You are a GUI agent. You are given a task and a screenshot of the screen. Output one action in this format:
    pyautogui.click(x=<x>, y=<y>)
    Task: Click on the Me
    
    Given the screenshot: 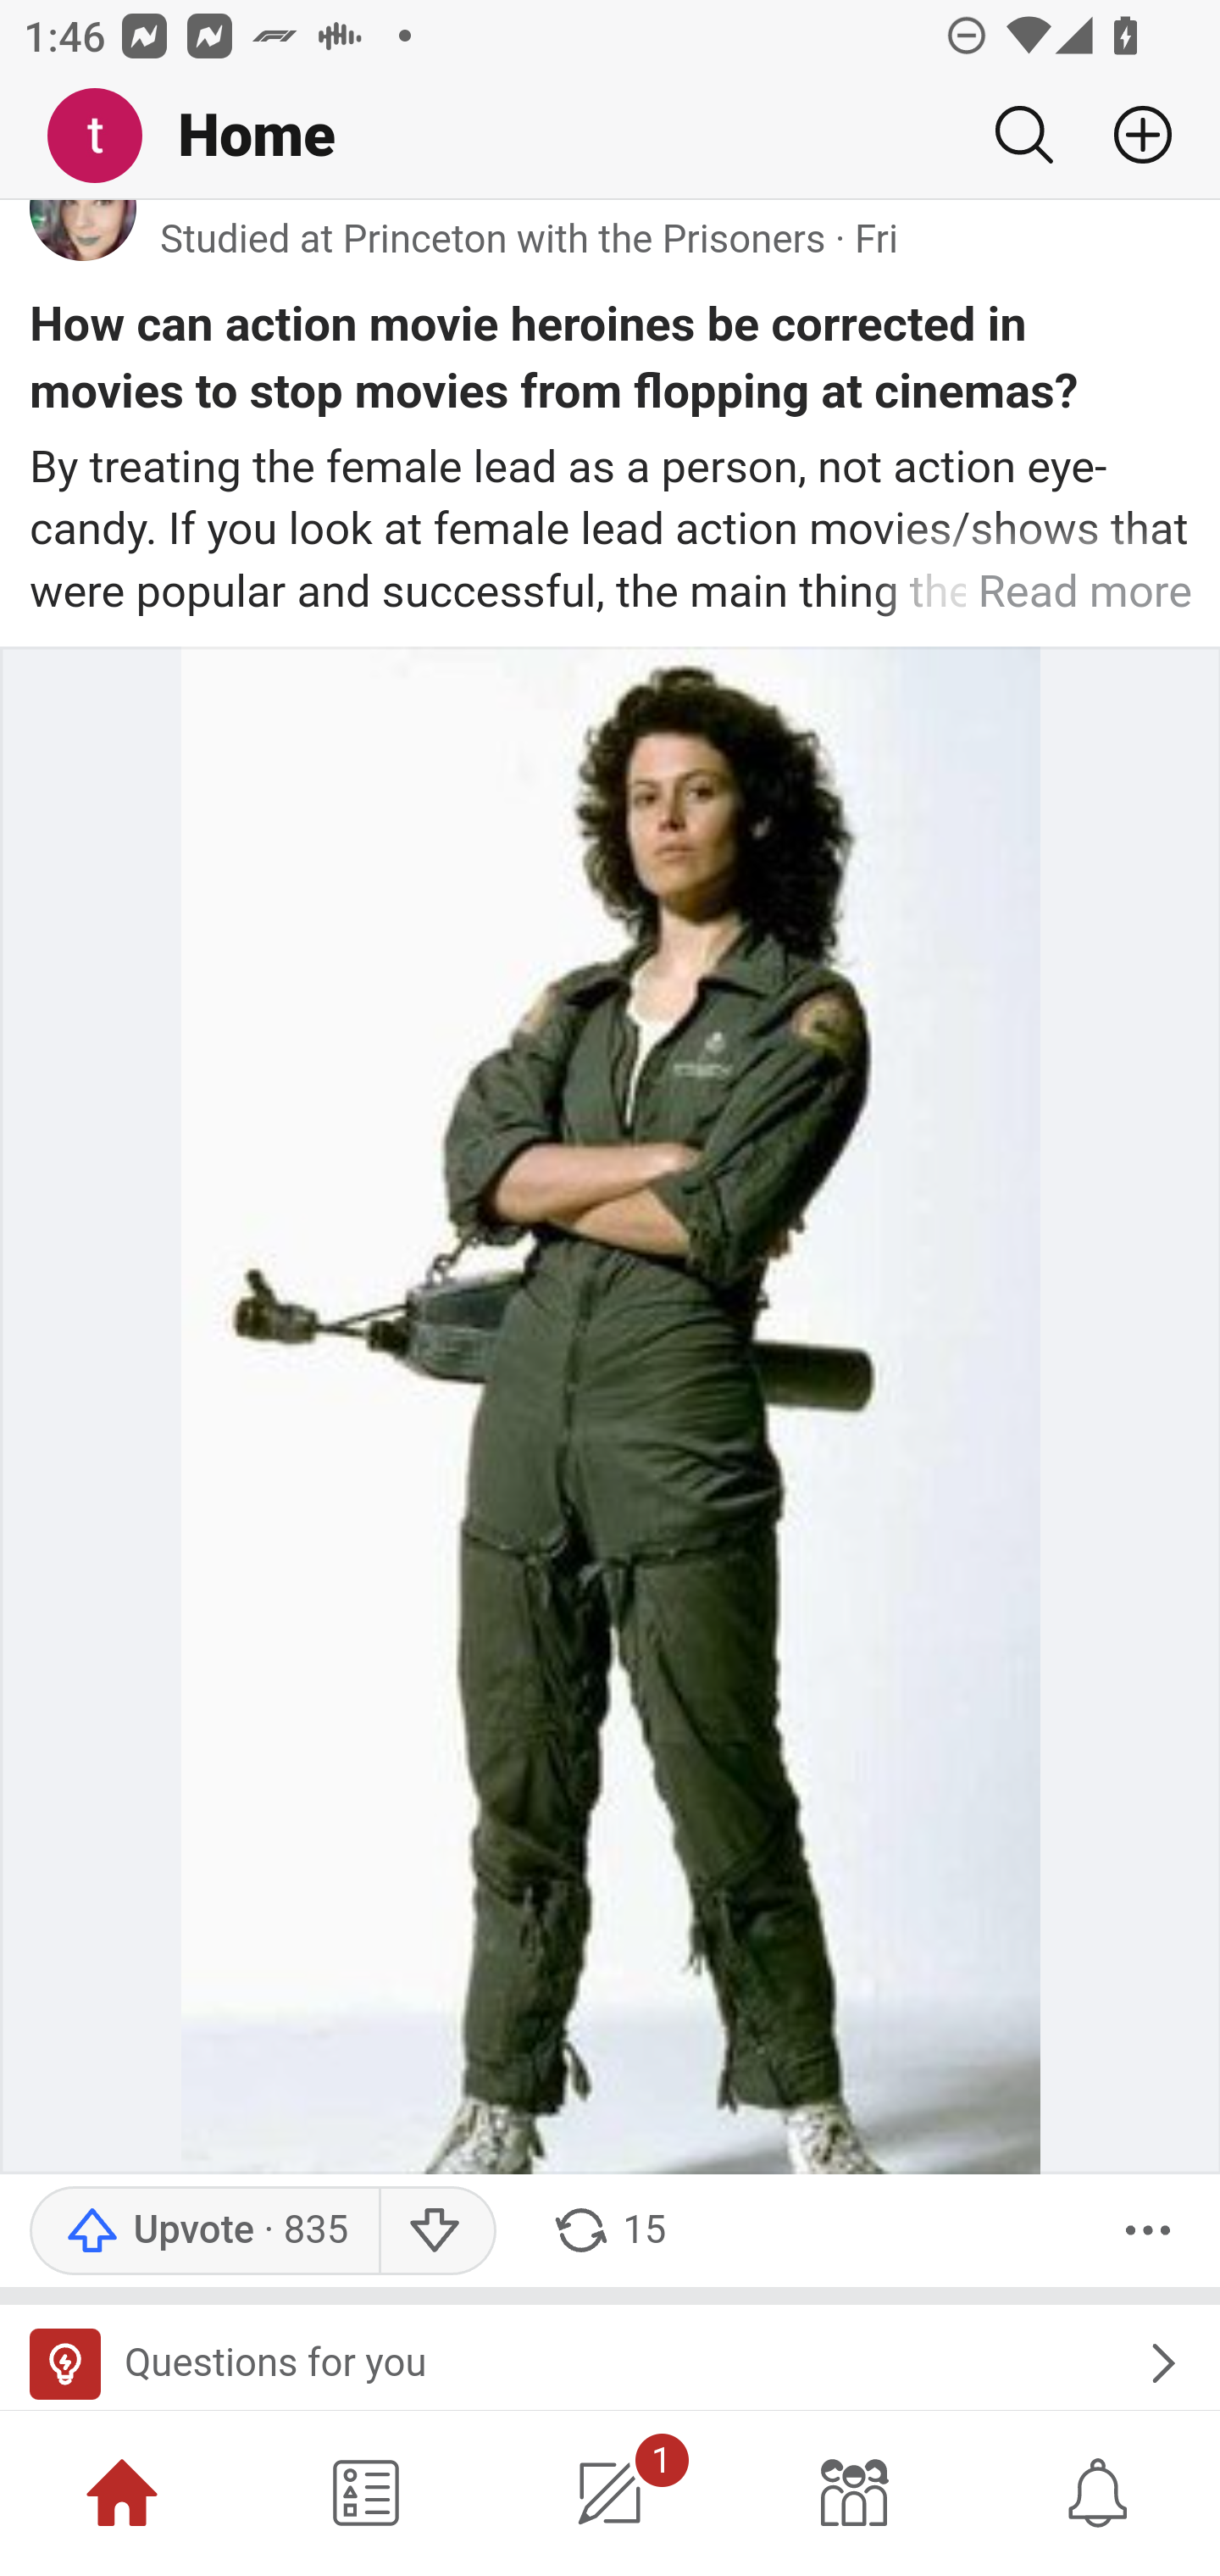 What is the action you would take?
    pyautogui.click(x=107, y=136)
    